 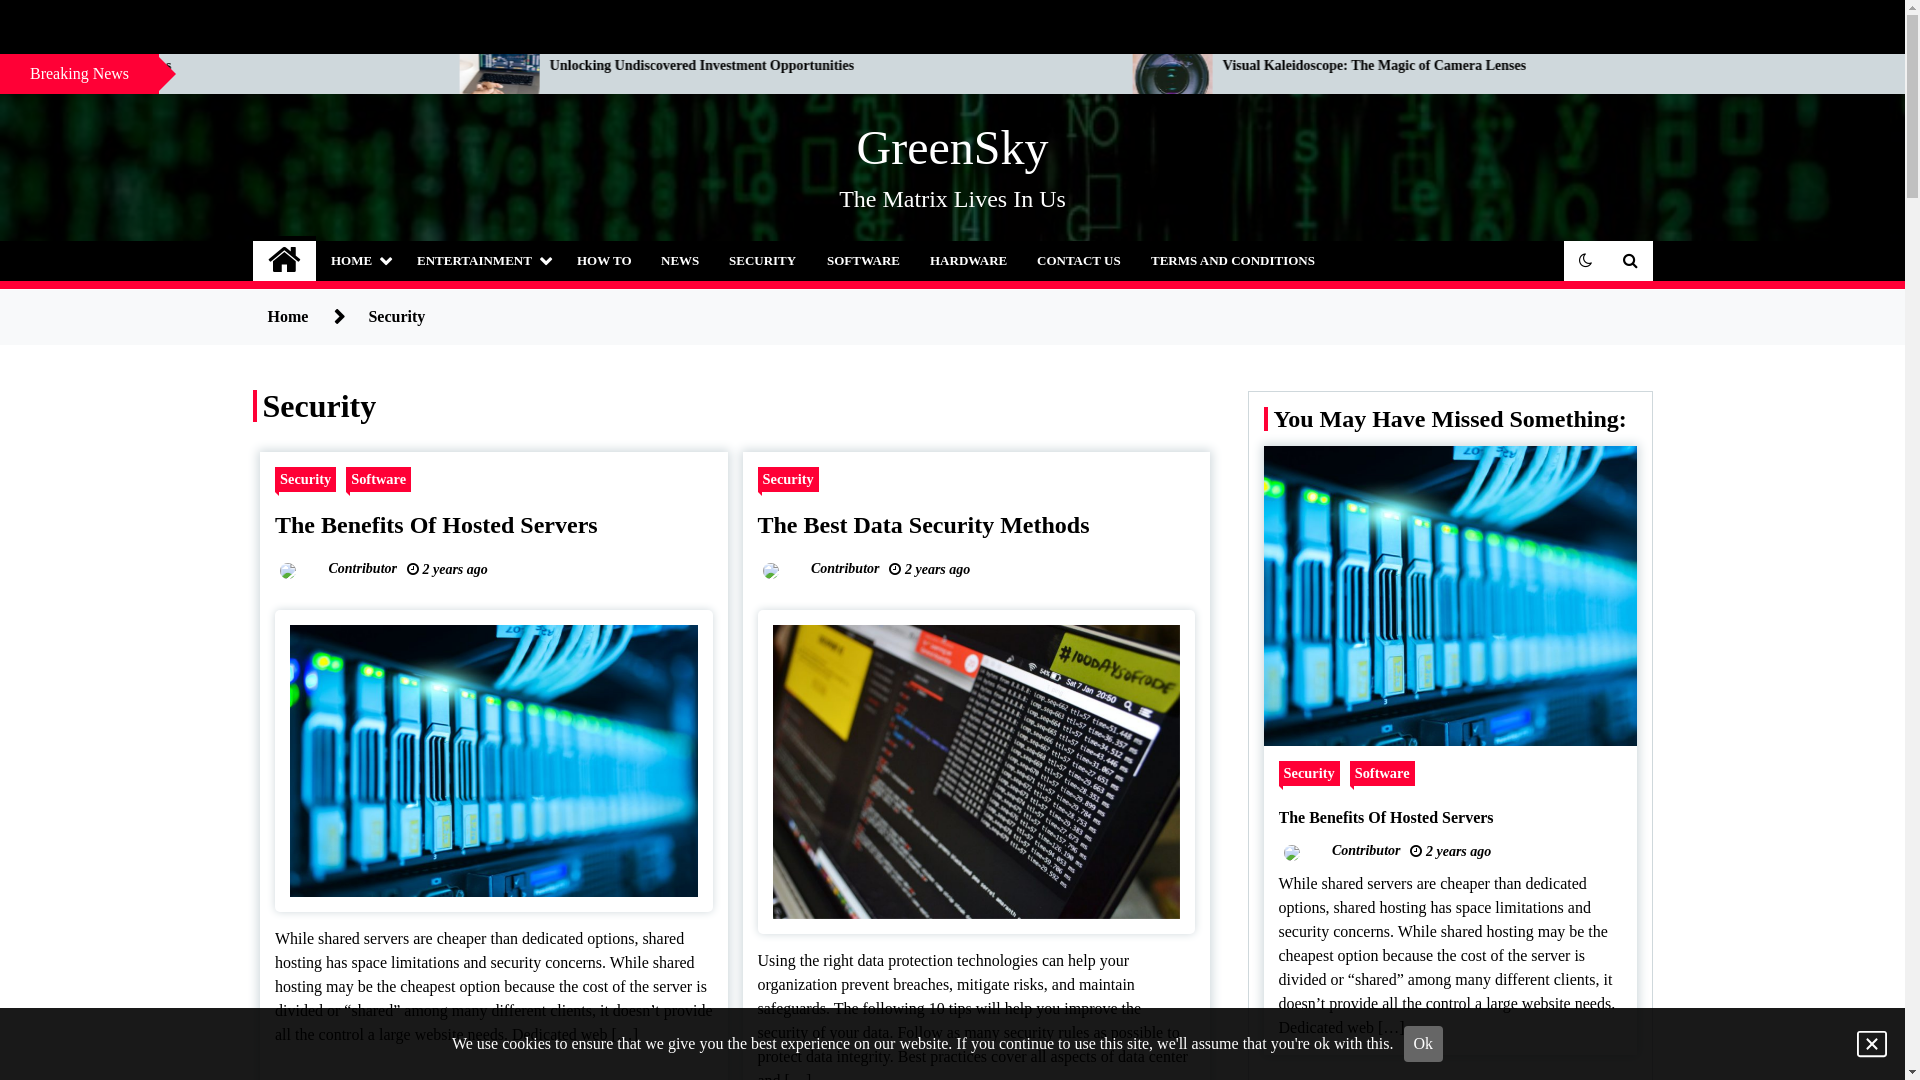 What do you see at coordinates (1382, 774) in the screenshot?
I see `Software` at bounding box center [1382, 774].